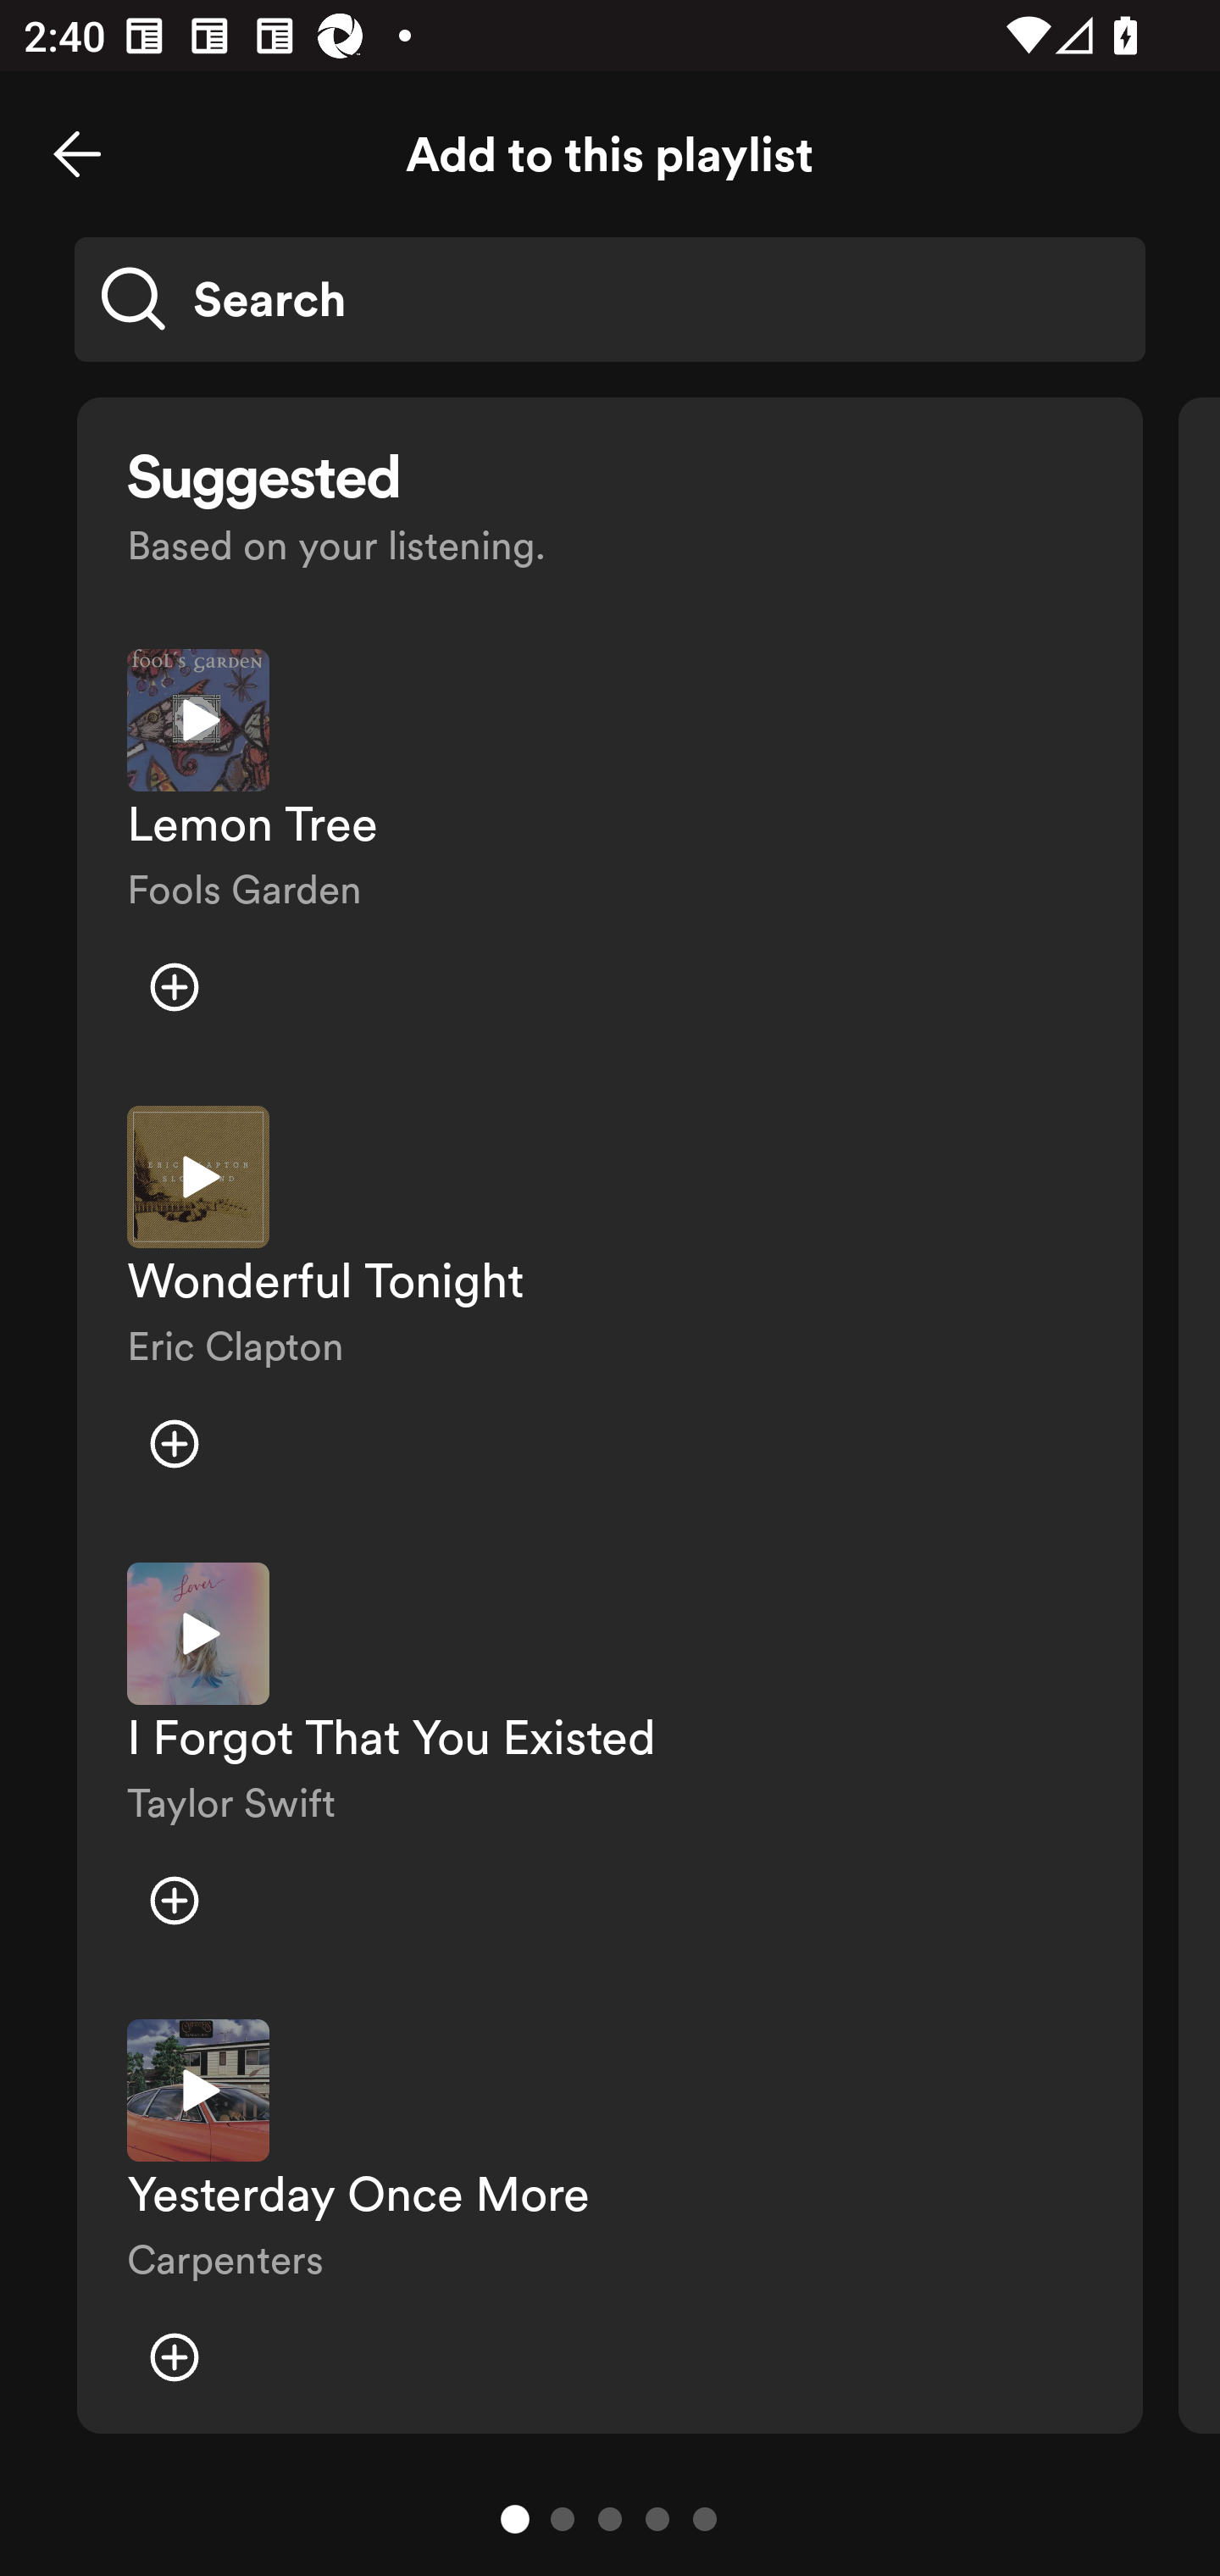  What do you see at coordinates (175, 1444) in the screenshot?
I see `Add item` at bounding box center [175, 1444].